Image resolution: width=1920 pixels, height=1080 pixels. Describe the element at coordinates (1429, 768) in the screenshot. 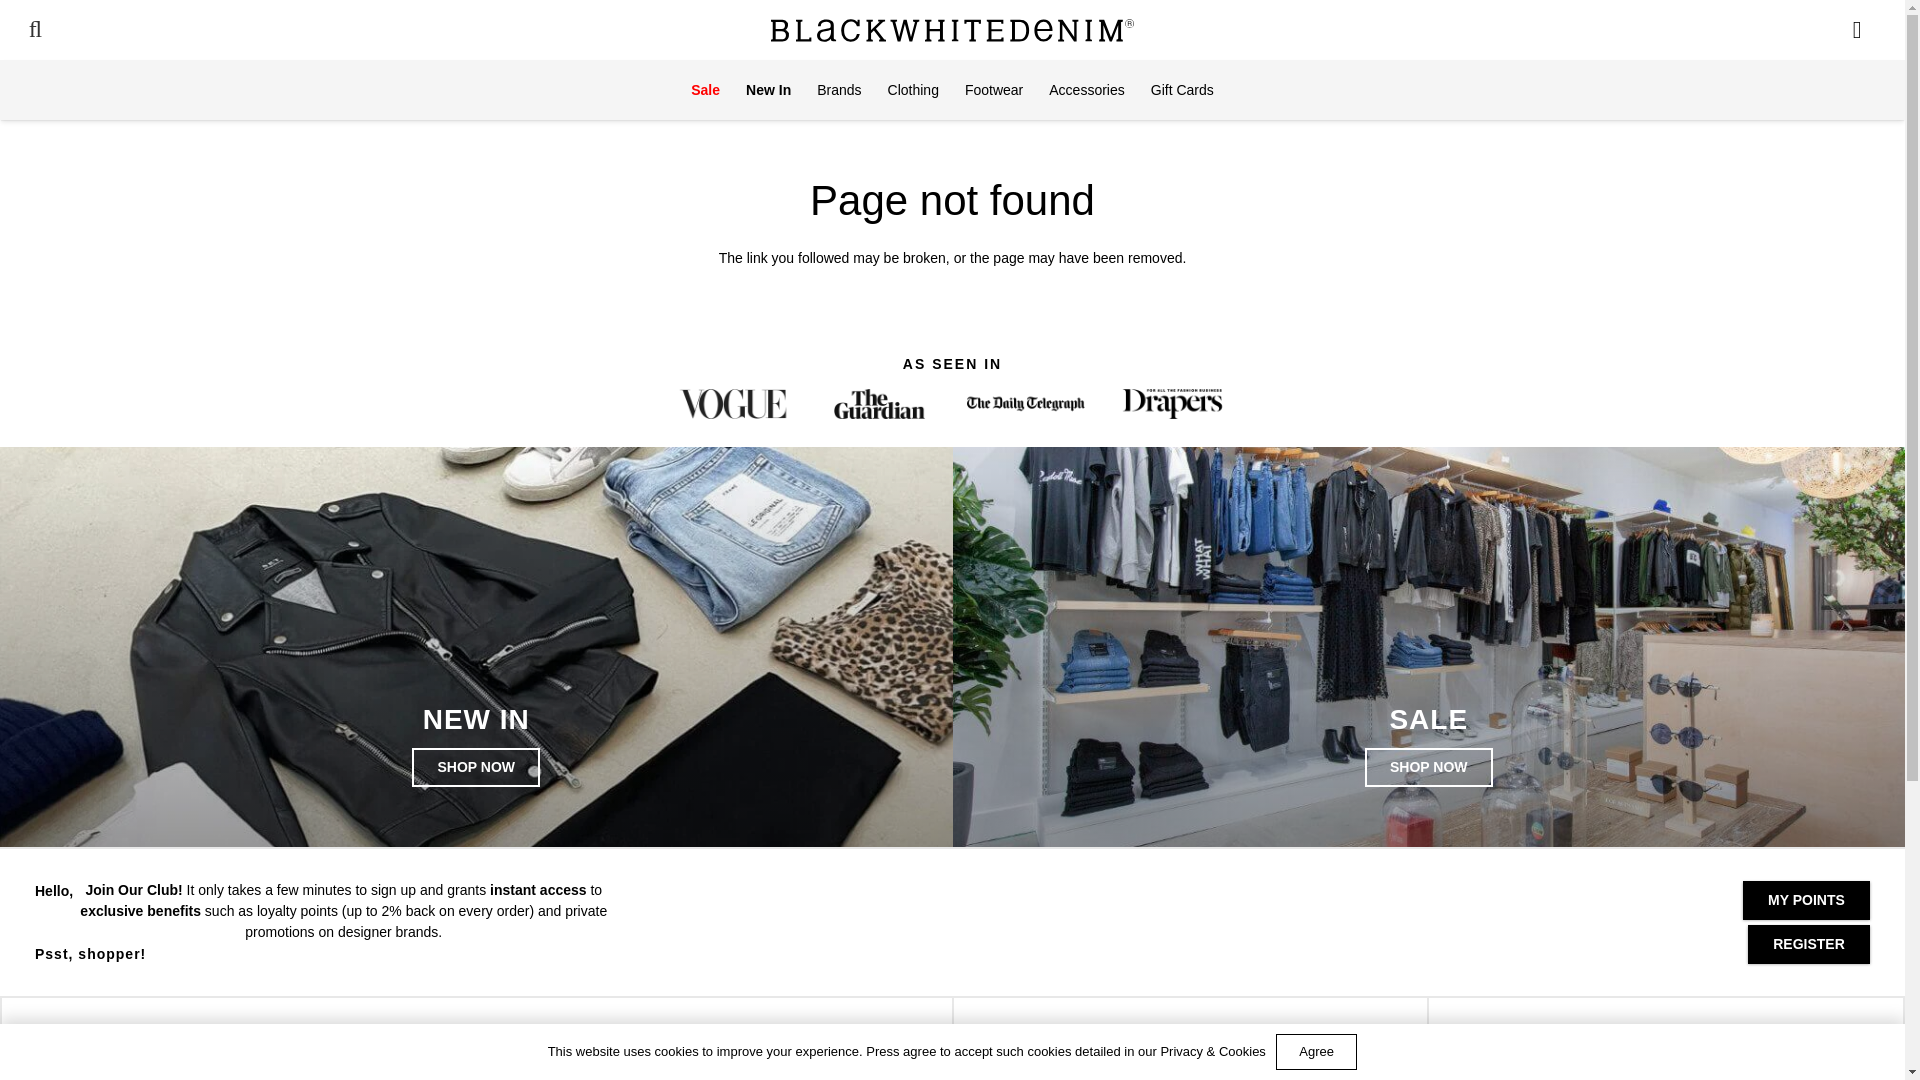

I see `Sale` at that location.